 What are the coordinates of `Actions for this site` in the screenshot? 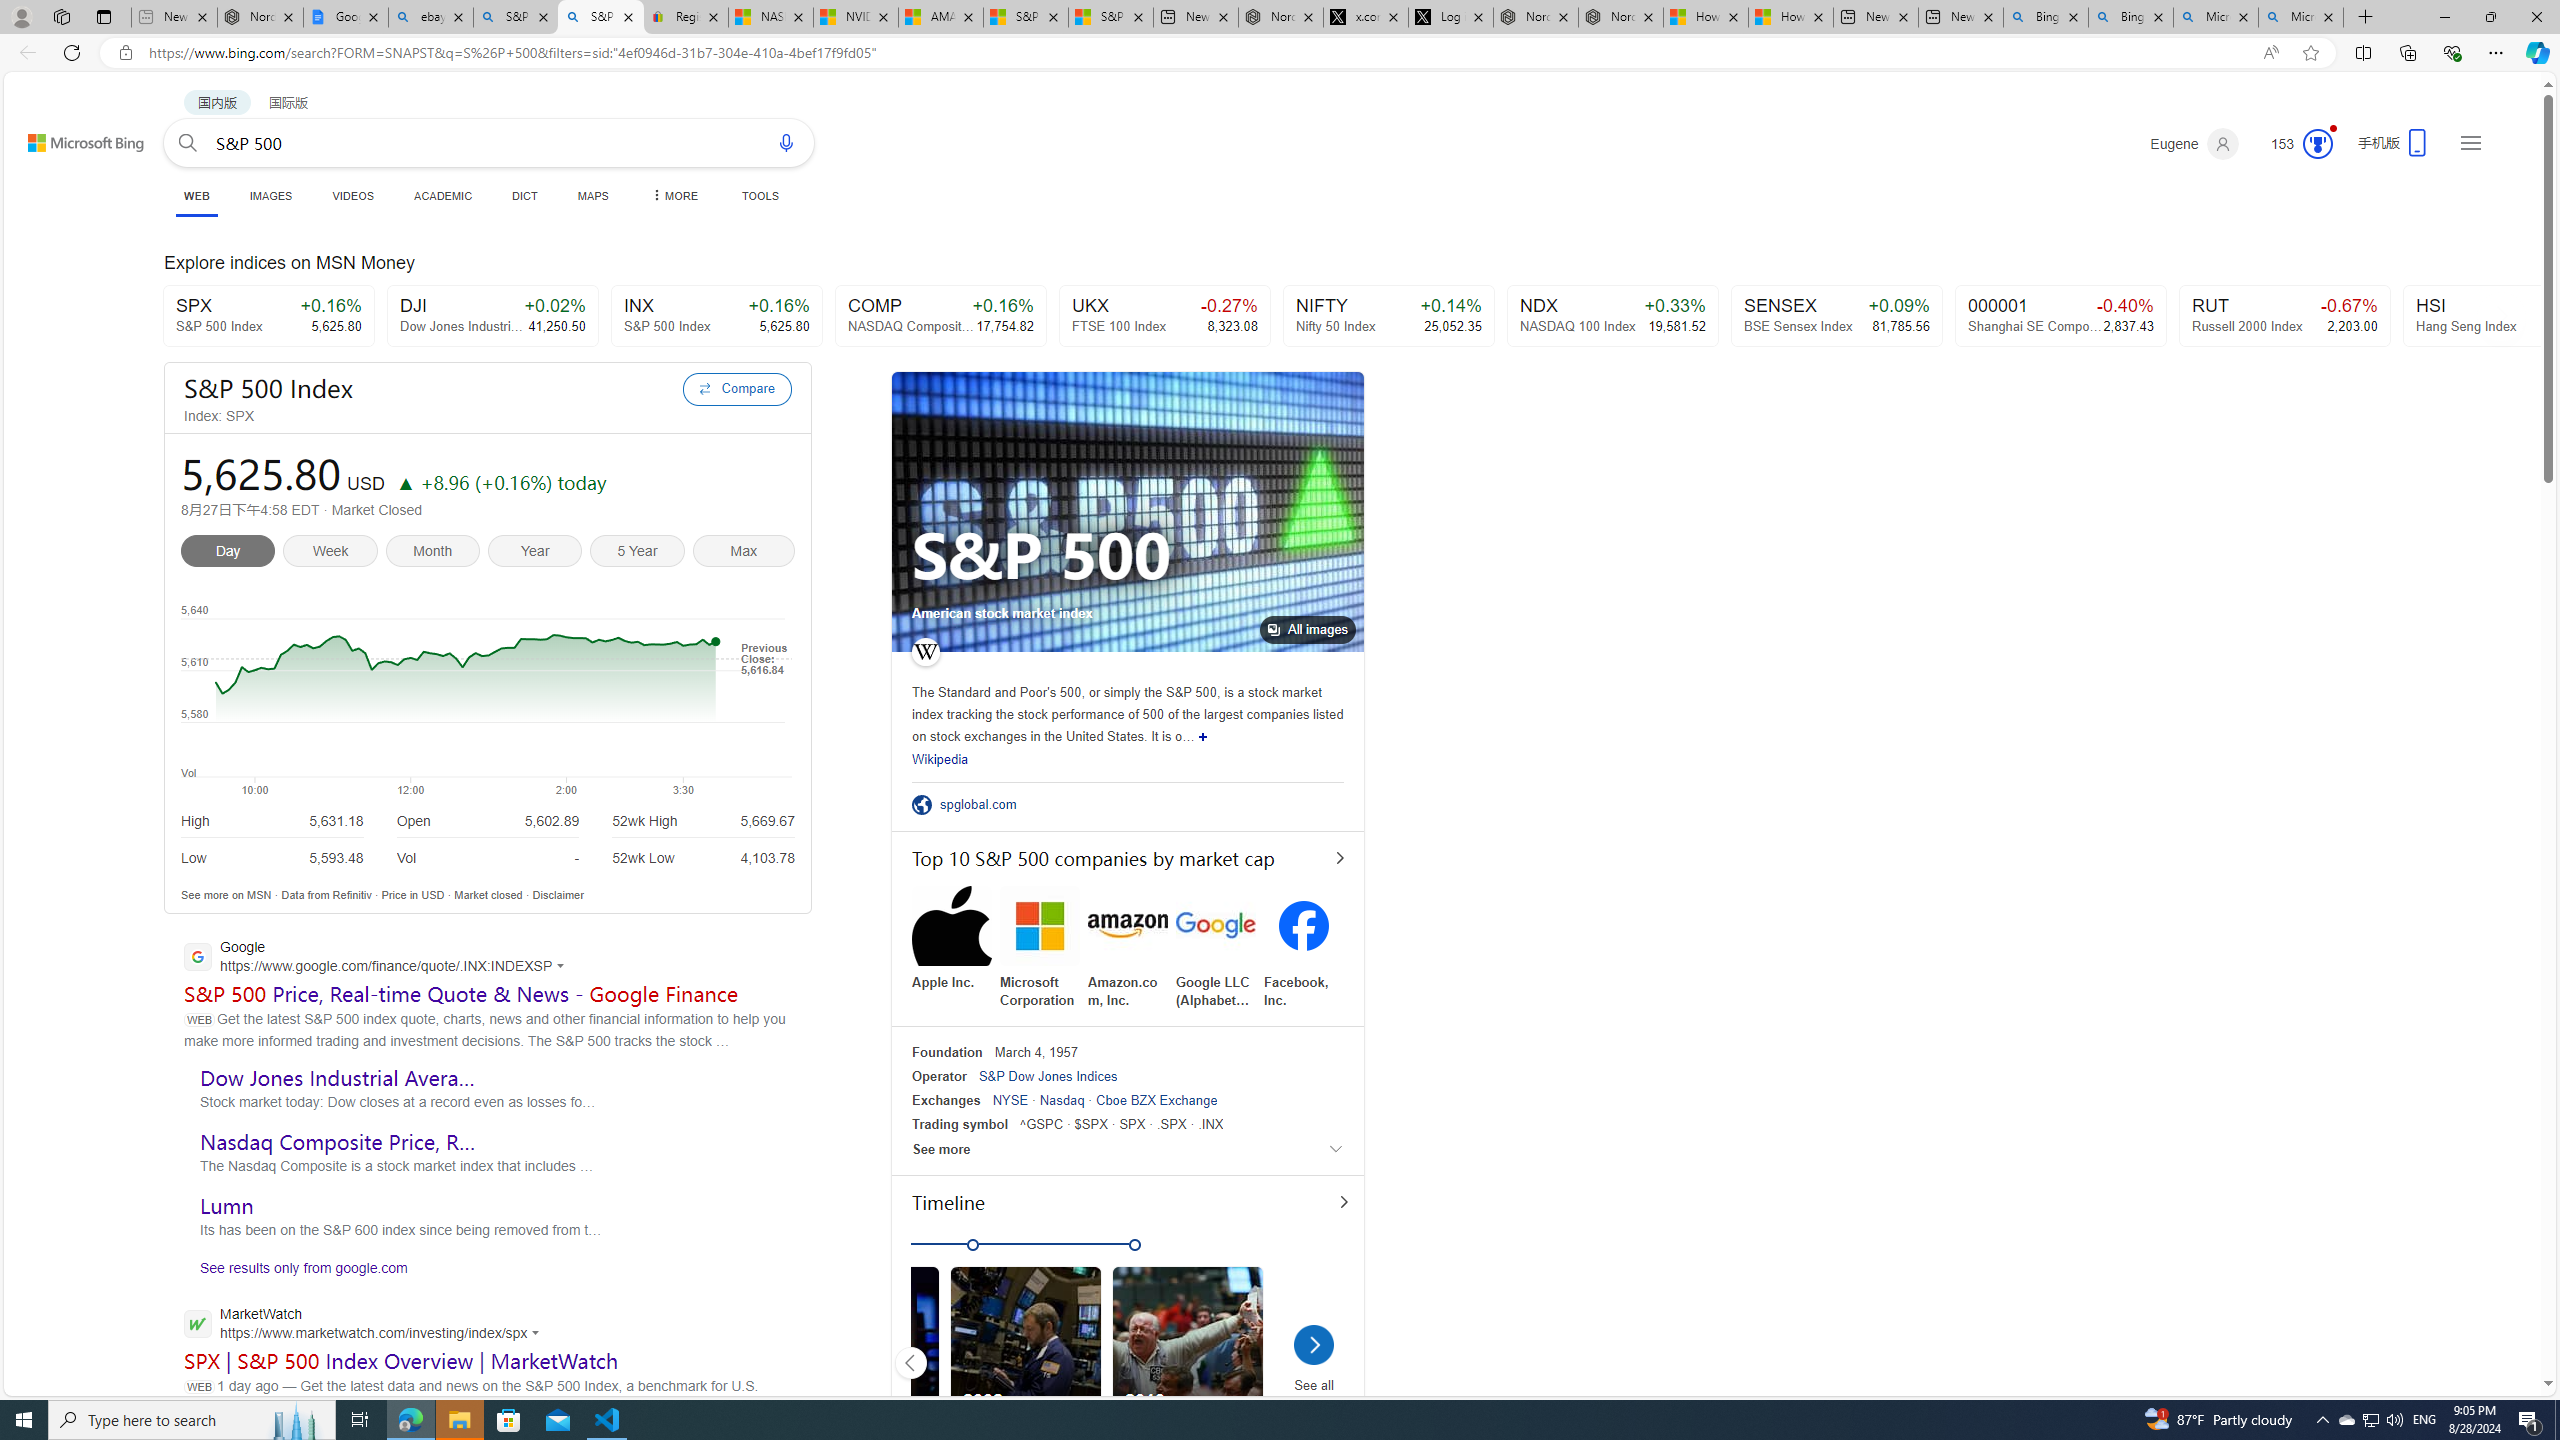 It's located at (538, 1332).